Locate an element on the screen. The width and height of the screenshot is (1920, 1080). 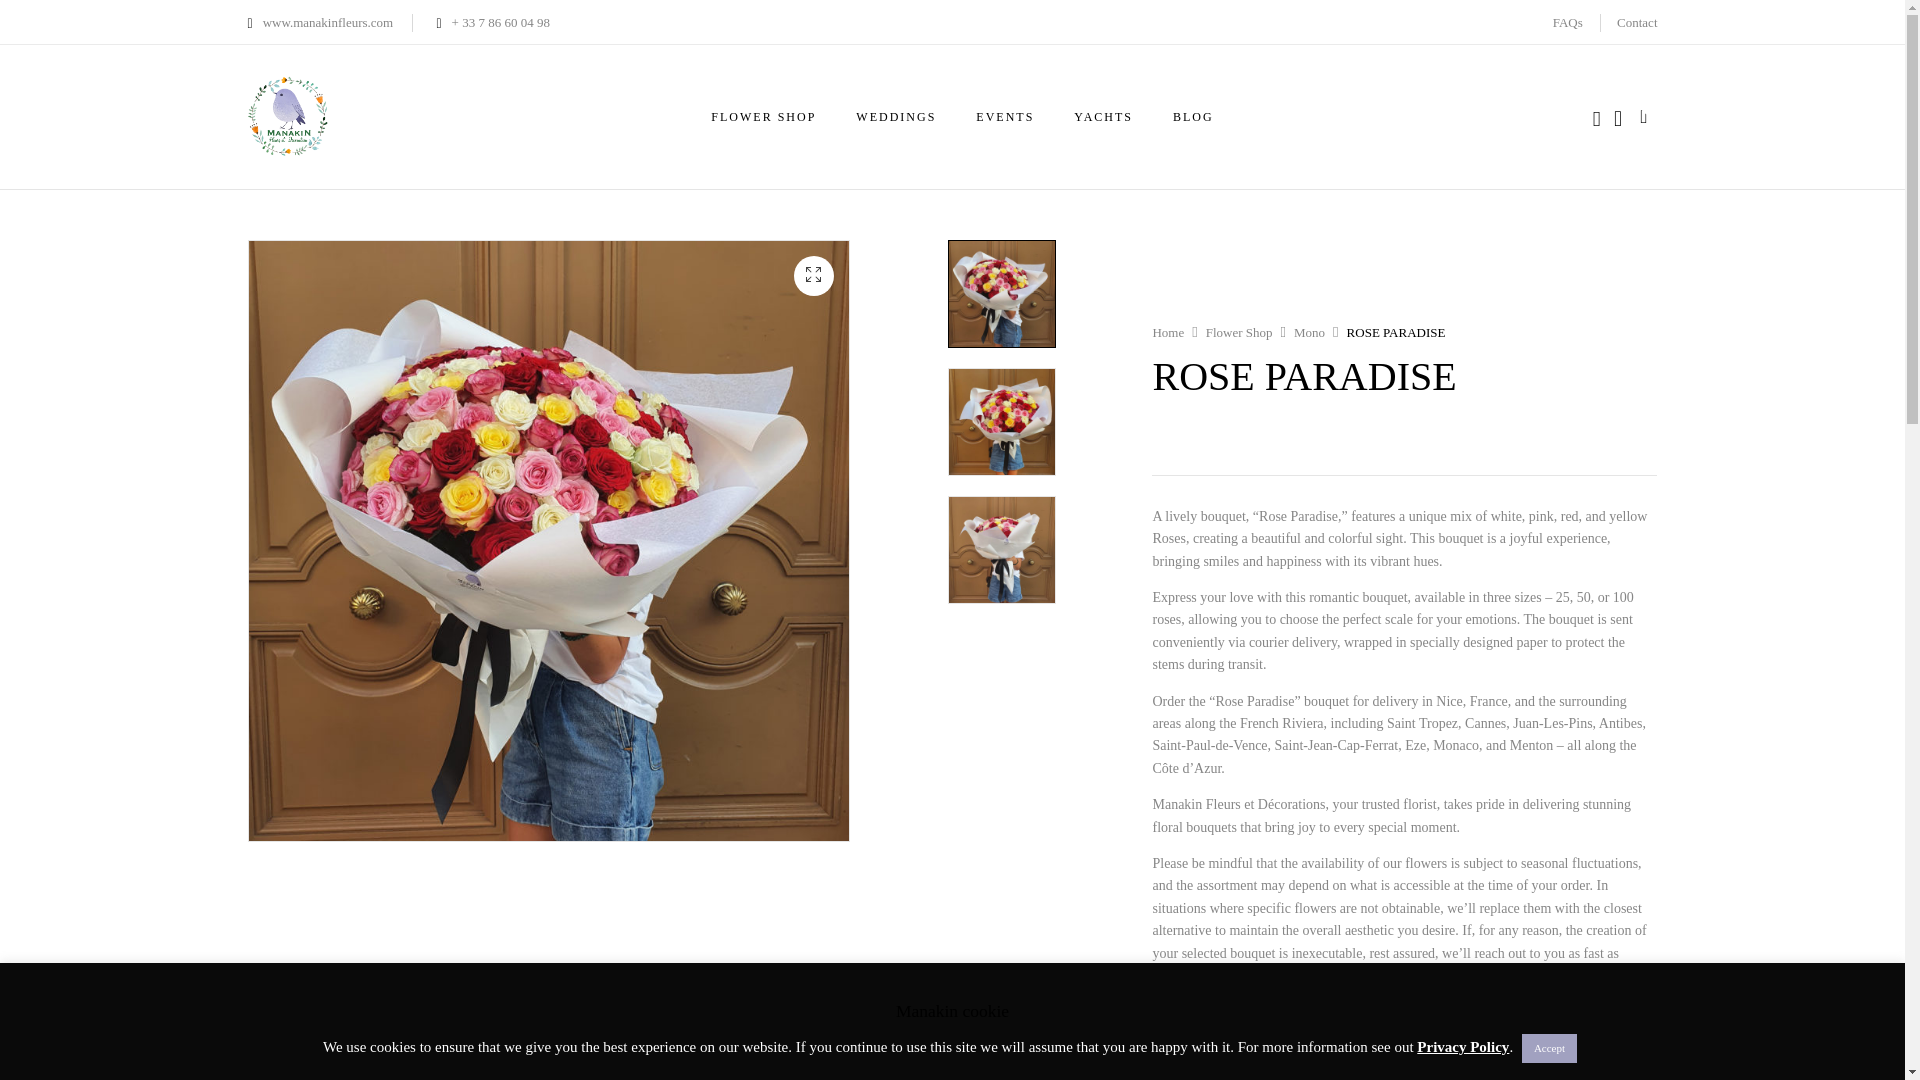
Contact is located at coordinates (1636, 22).